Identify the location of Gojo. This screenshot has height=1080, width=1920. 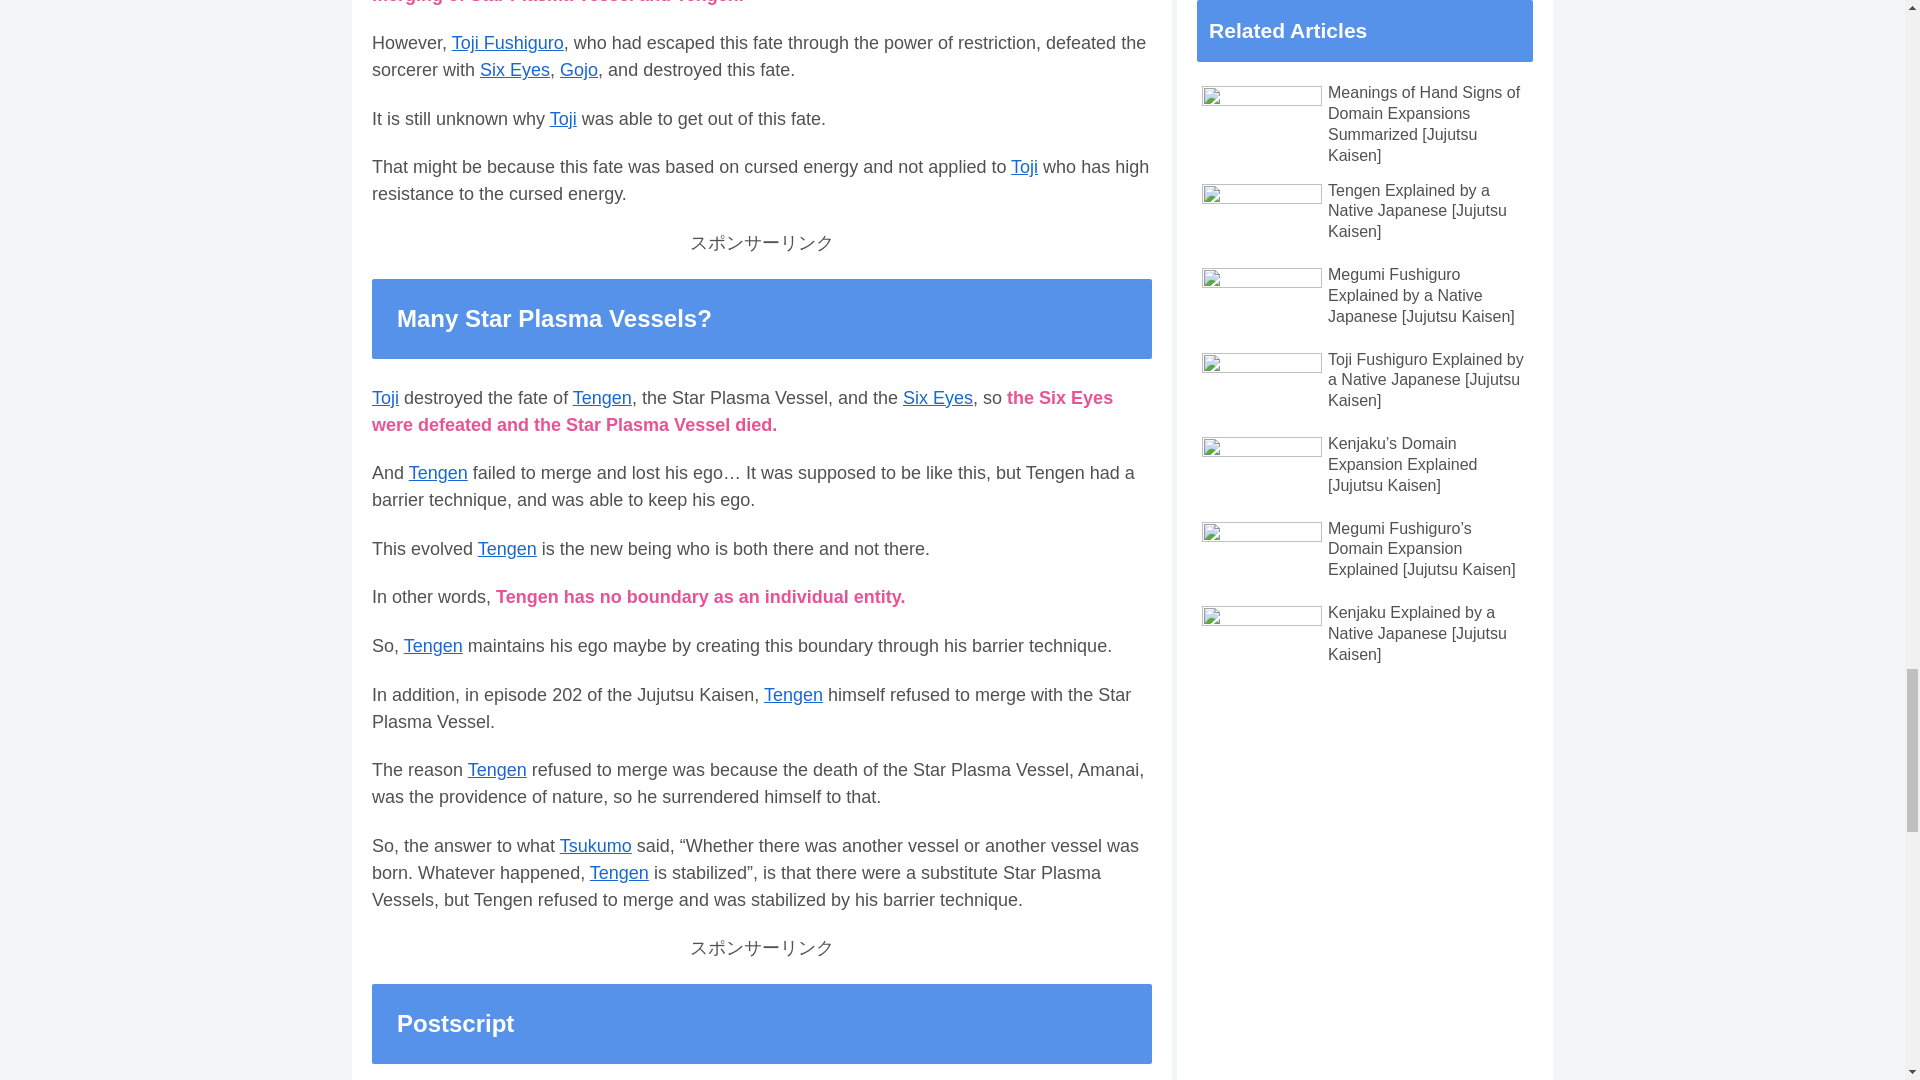
(578, 70).